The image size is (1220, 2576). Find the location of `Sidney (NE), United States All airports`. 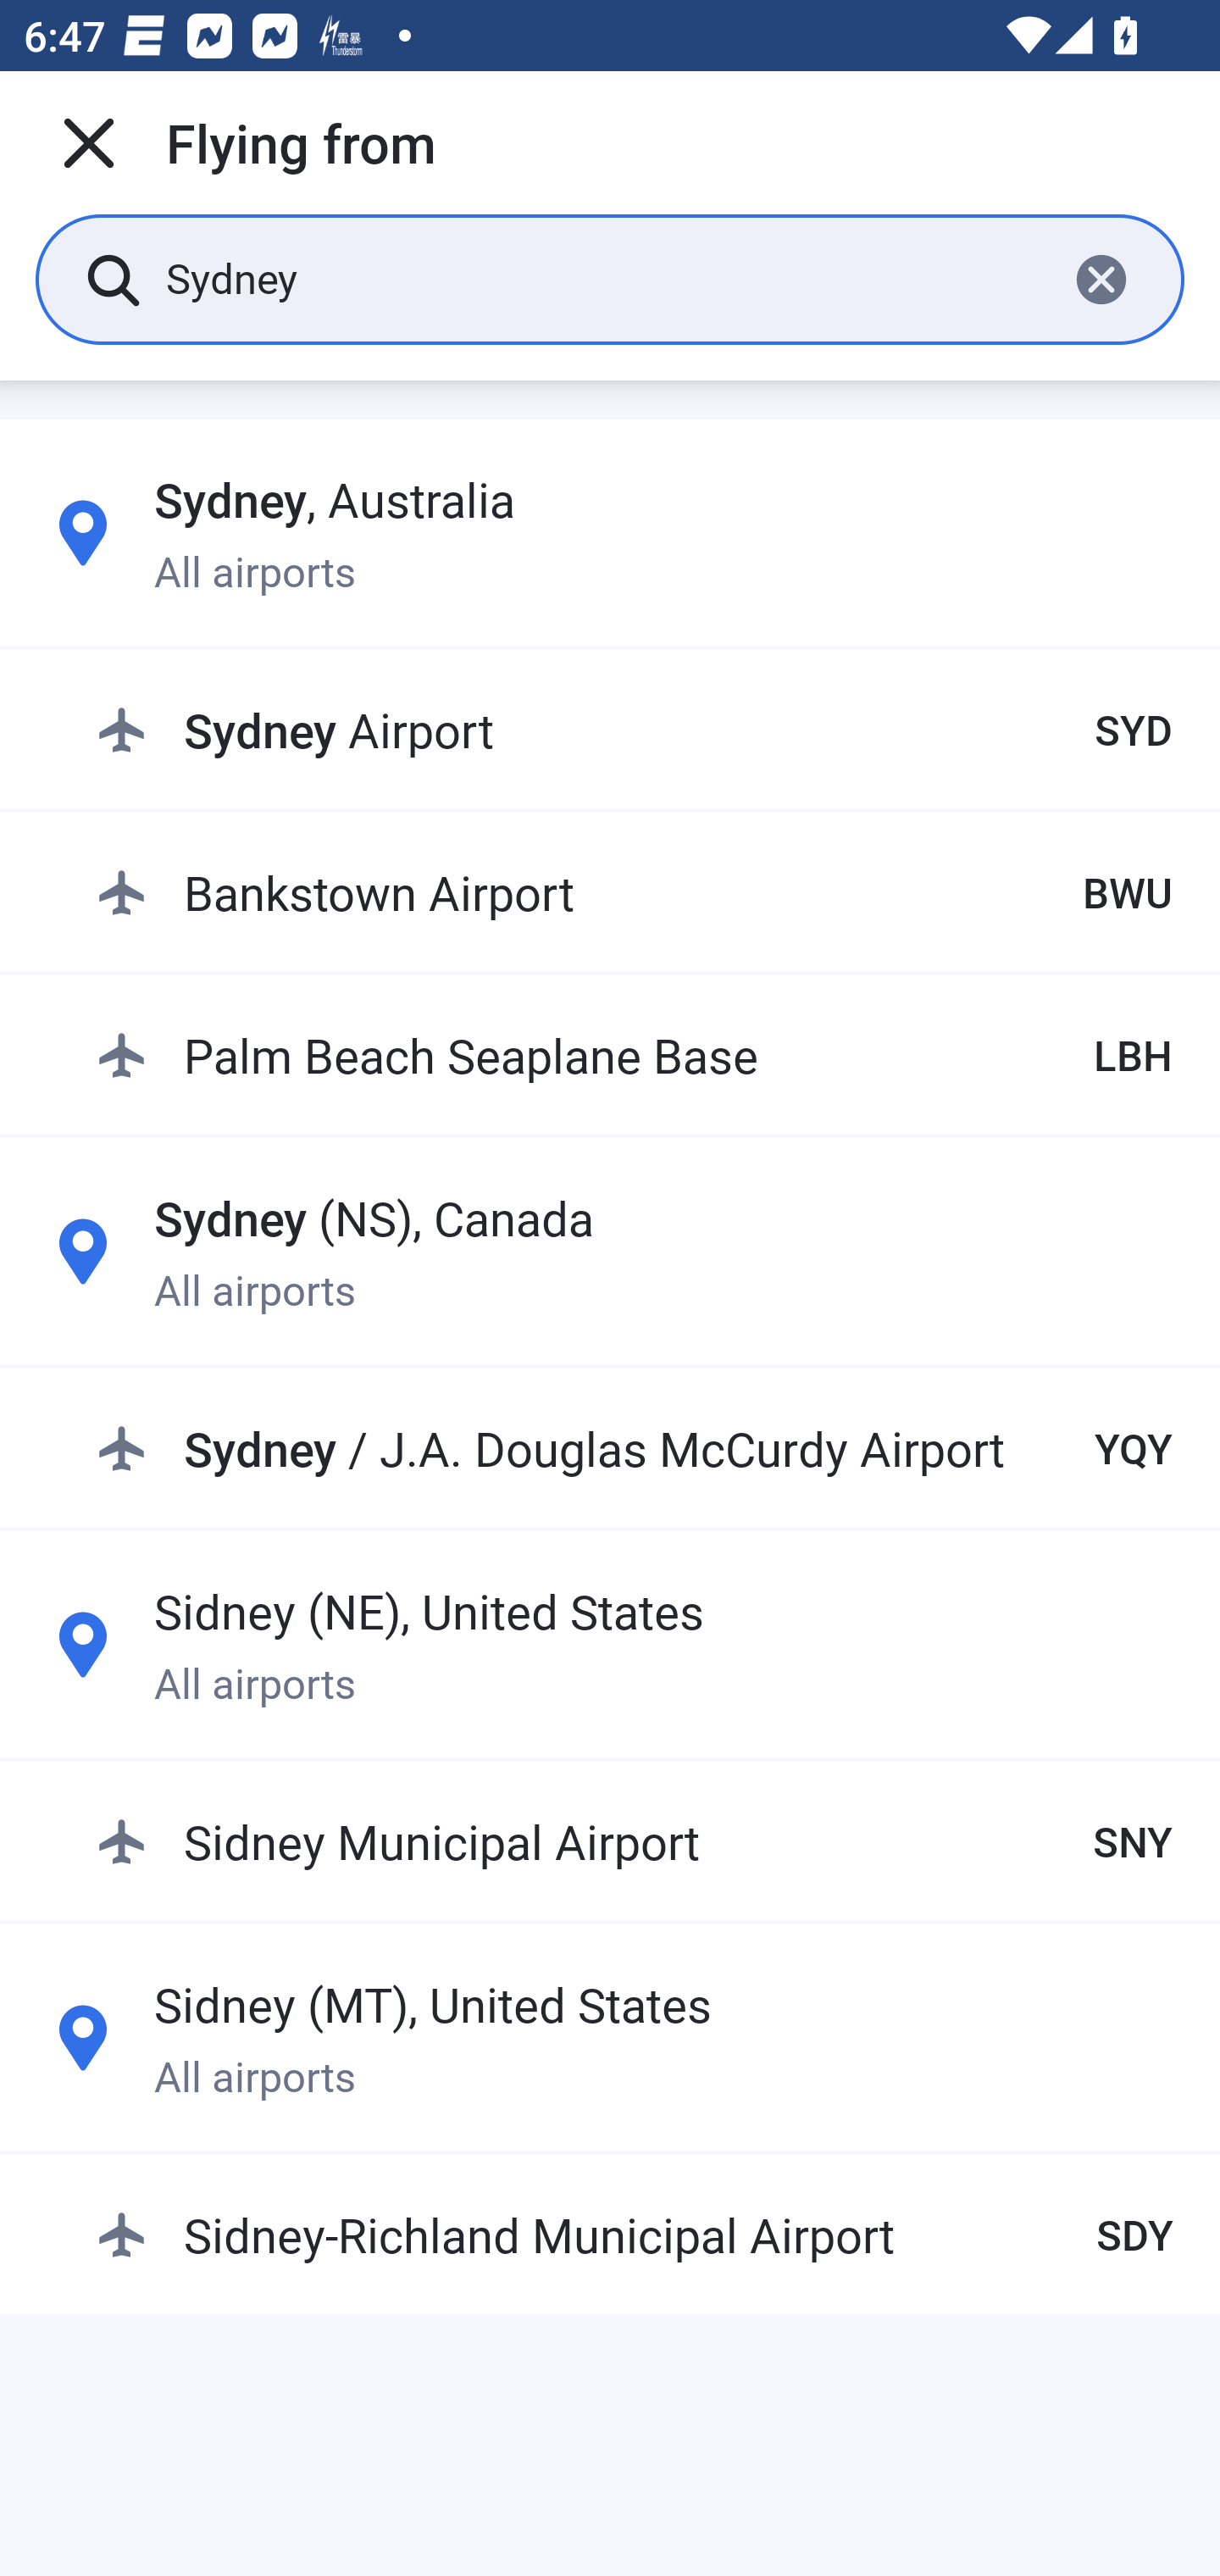

Sidney (NE), United States All airports is located at coordinates (610, 1644).